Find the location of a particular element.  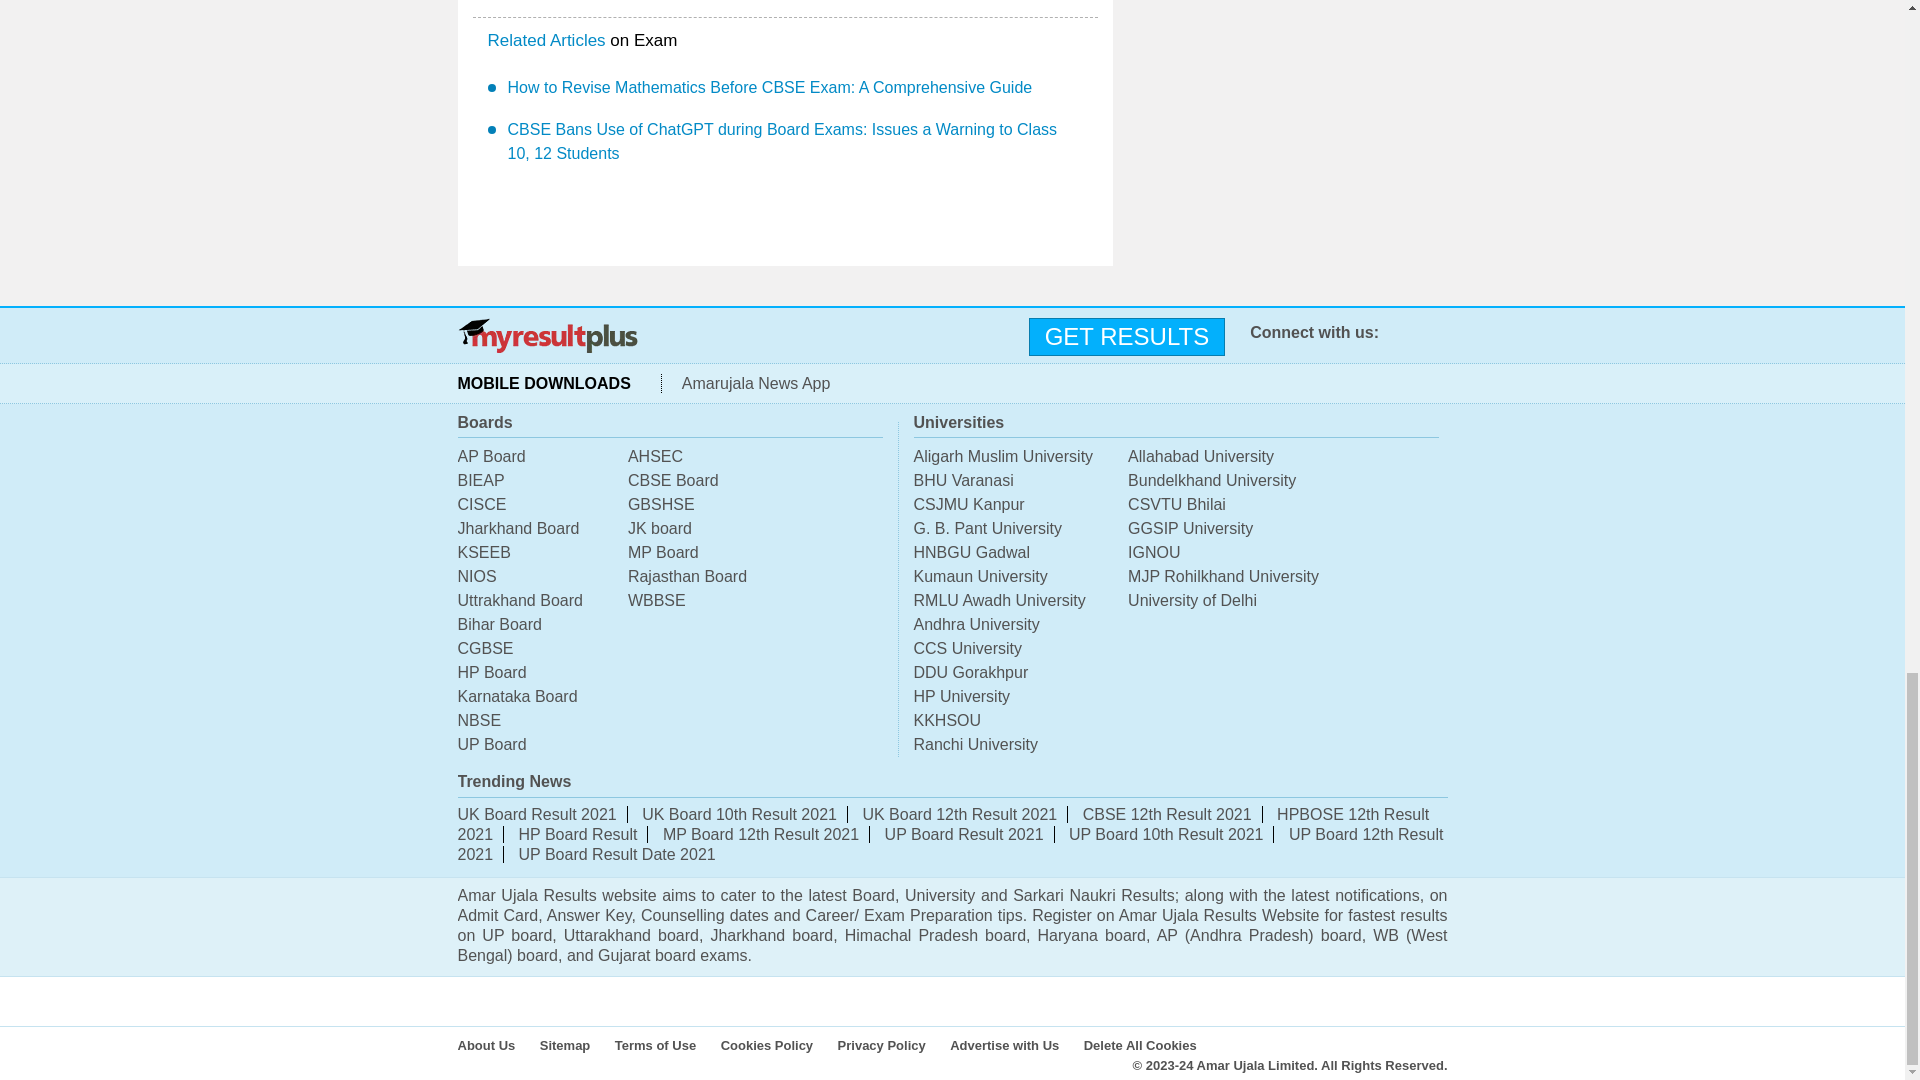

UP Board 12th Result 2021 is located at coordinates (950, 844).